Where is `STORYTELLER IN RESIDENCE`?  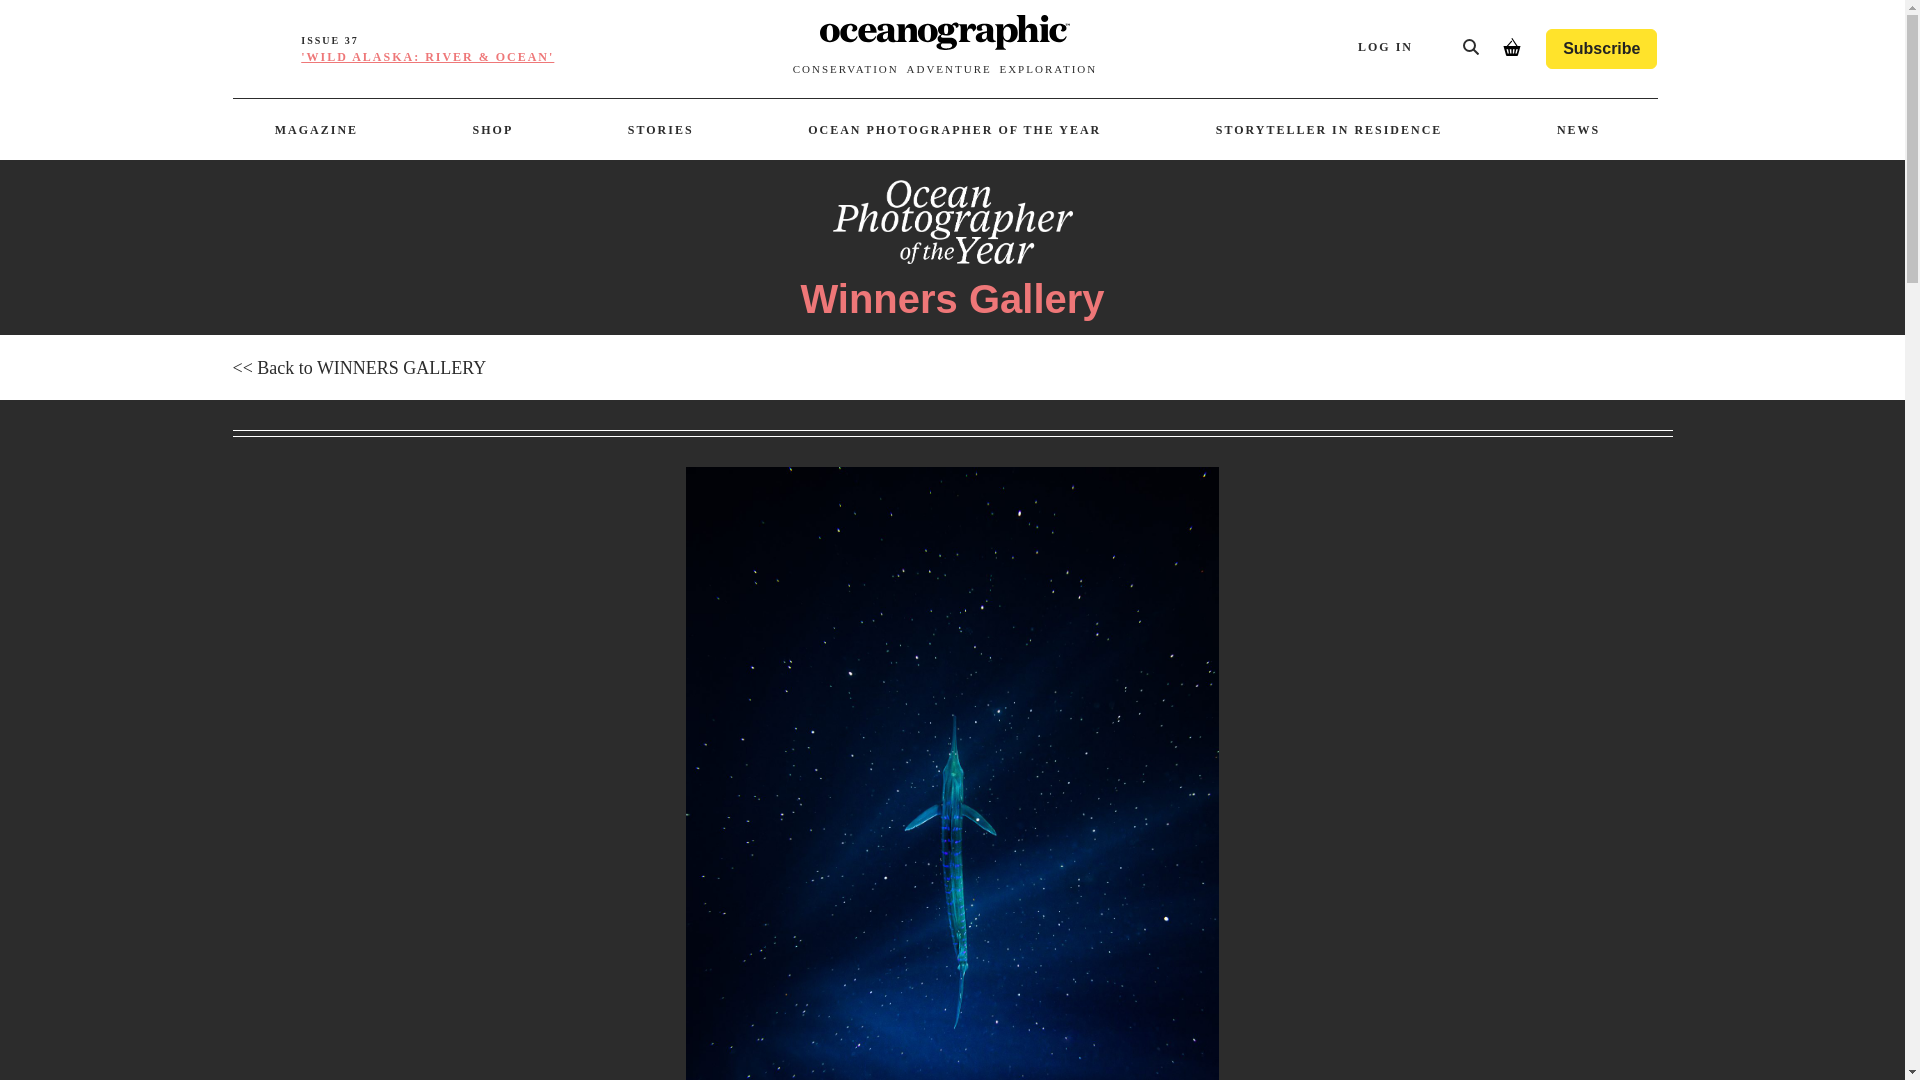
STORYTELLER IN RESIDENCE is located at coordinates (1329, 130).